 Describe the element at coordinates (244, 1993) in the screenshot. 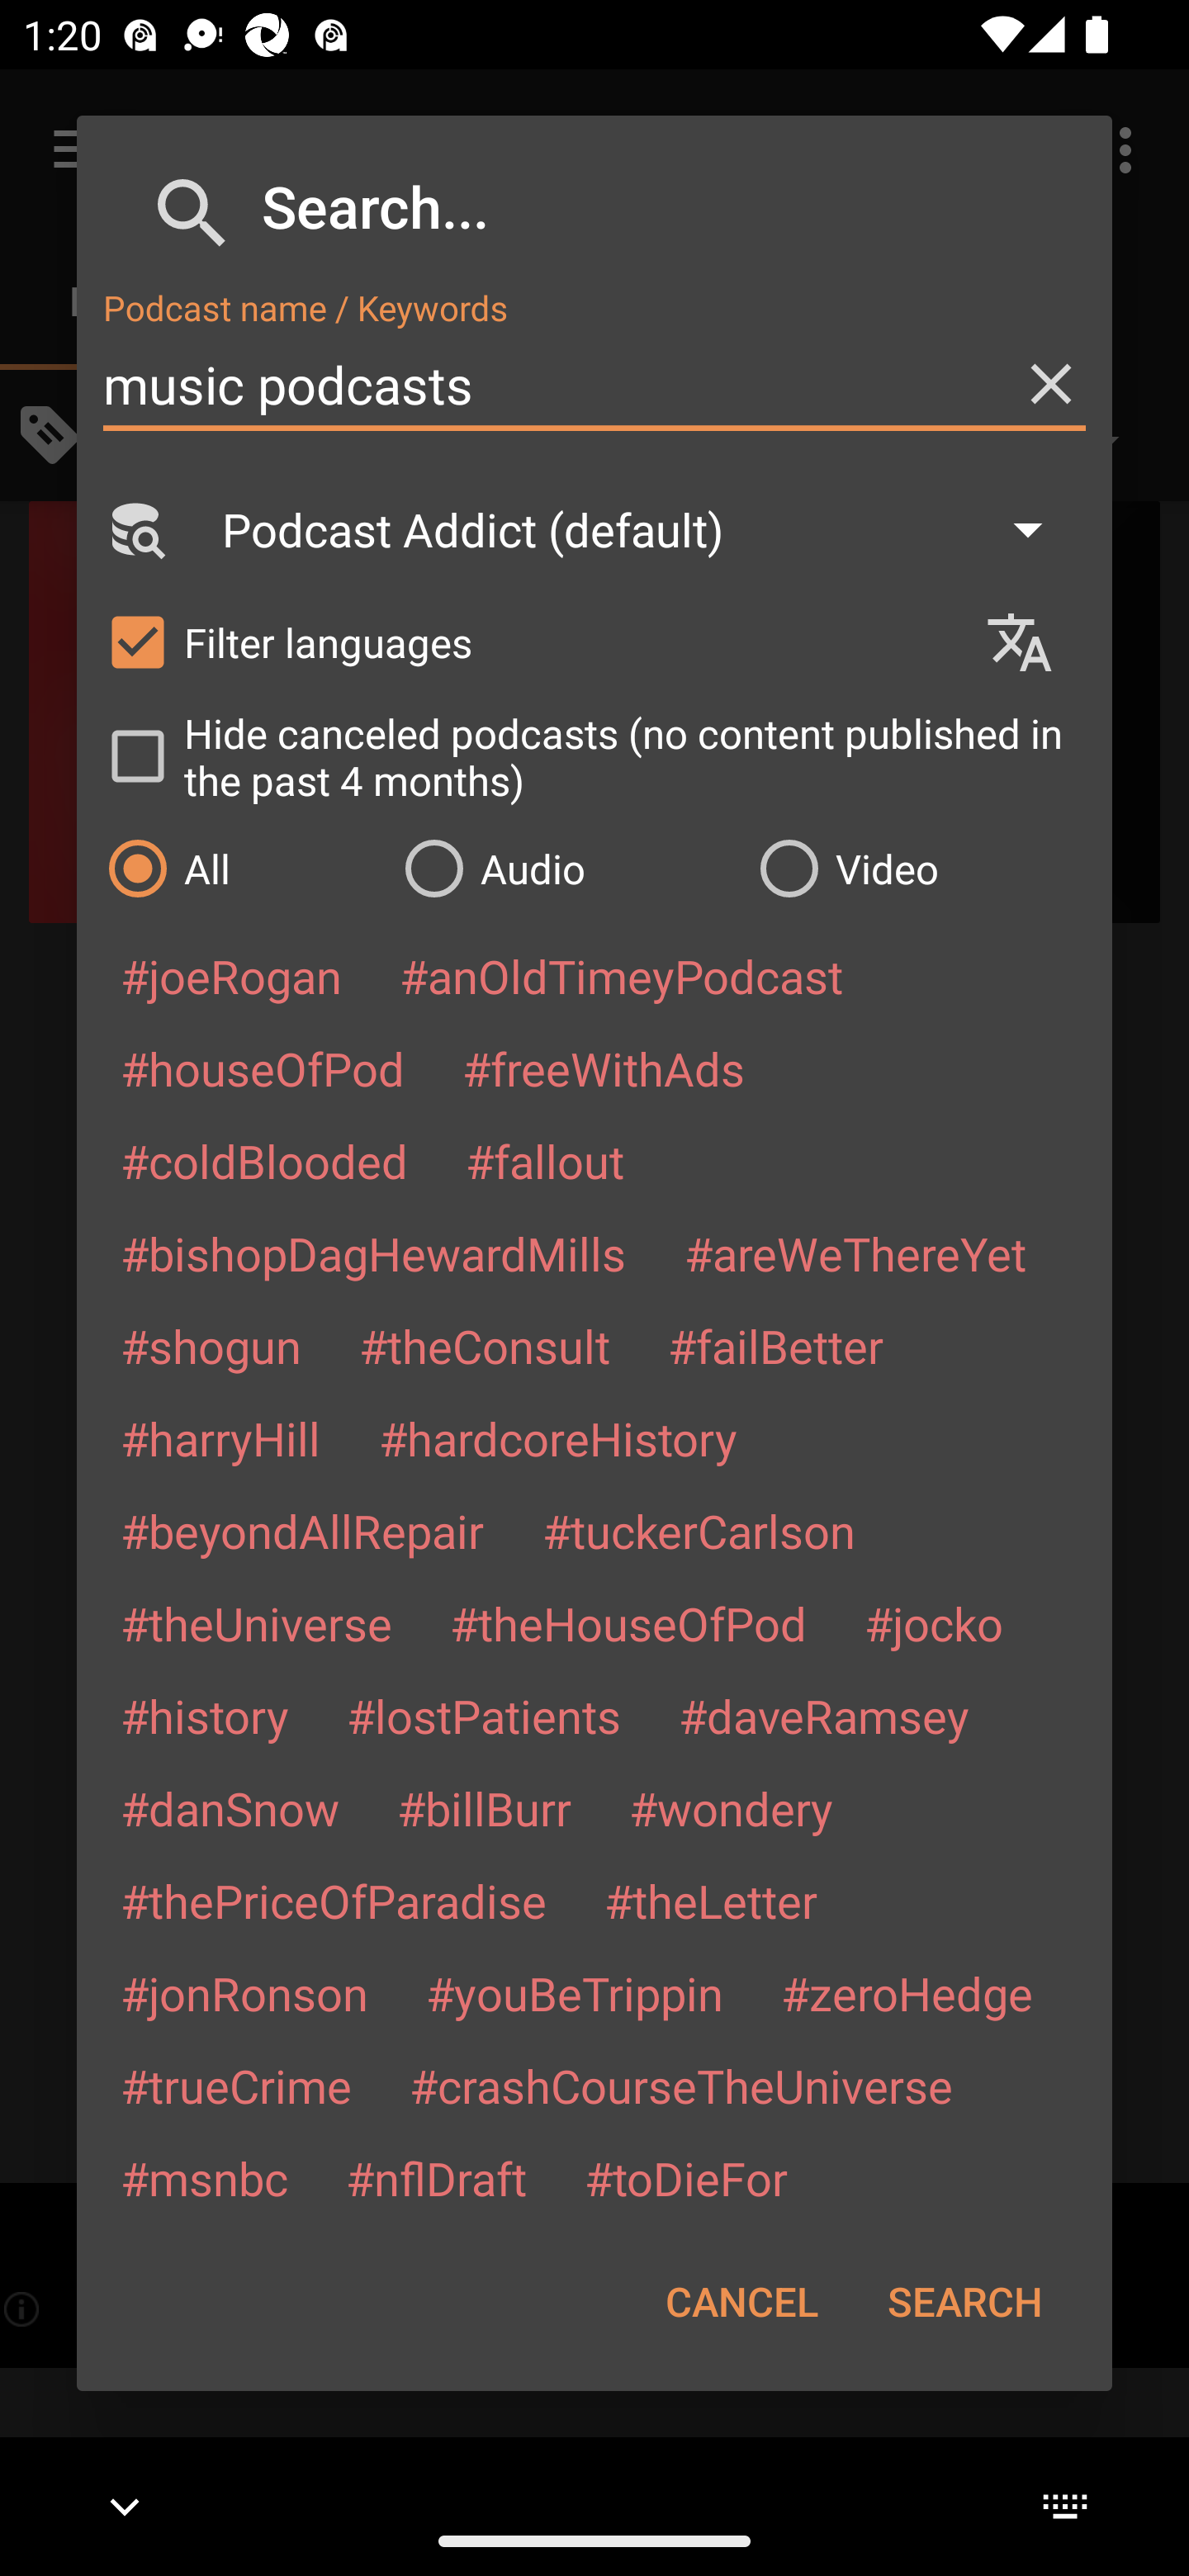

I see `#jonRonson` at that location.